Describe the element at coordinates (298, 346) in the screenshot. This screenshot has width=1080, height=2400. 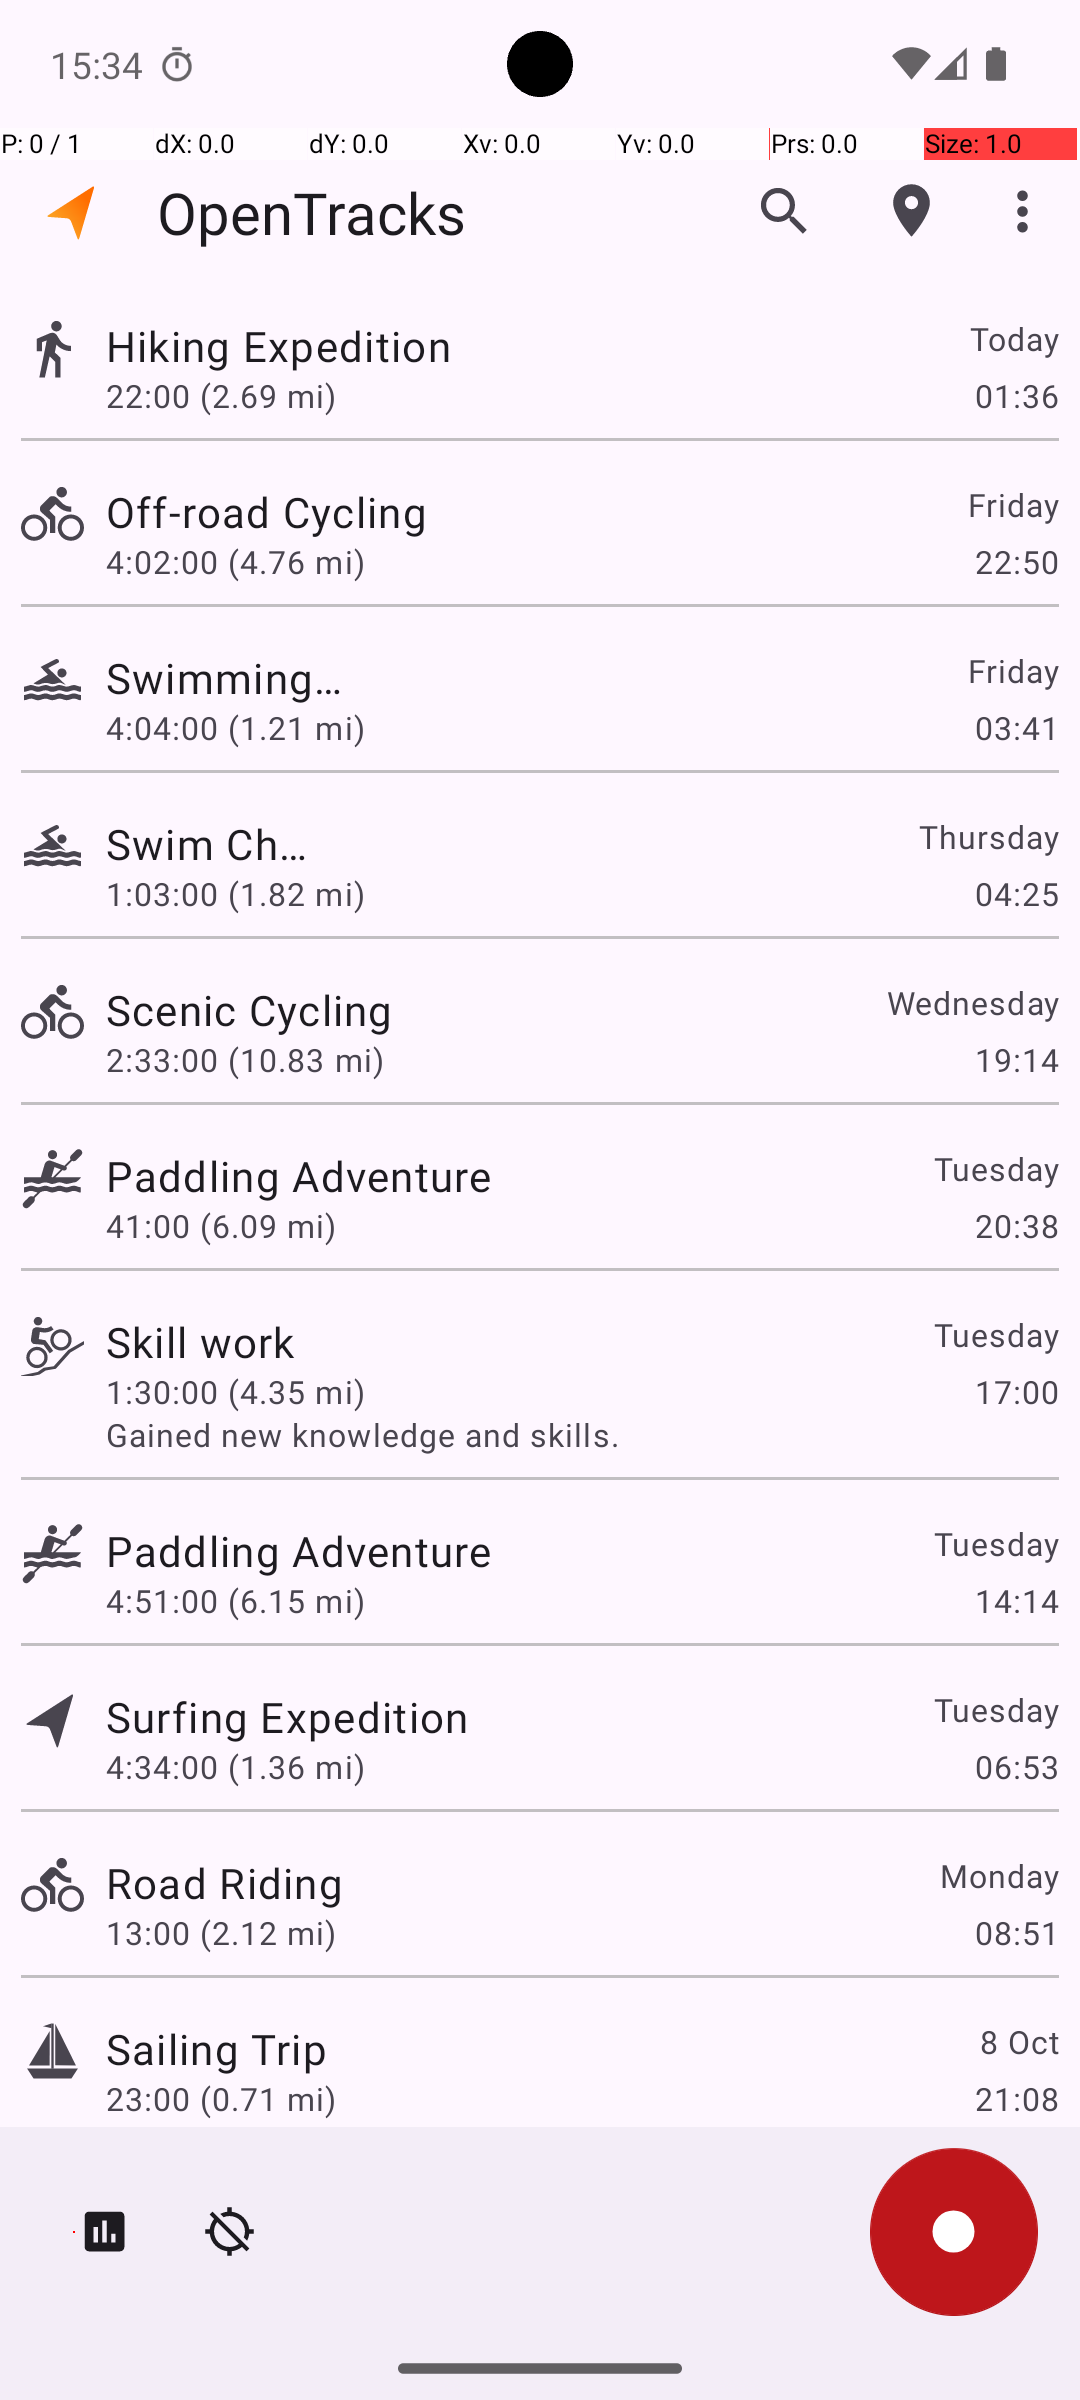
I see `Hiking Expedition` at that location.